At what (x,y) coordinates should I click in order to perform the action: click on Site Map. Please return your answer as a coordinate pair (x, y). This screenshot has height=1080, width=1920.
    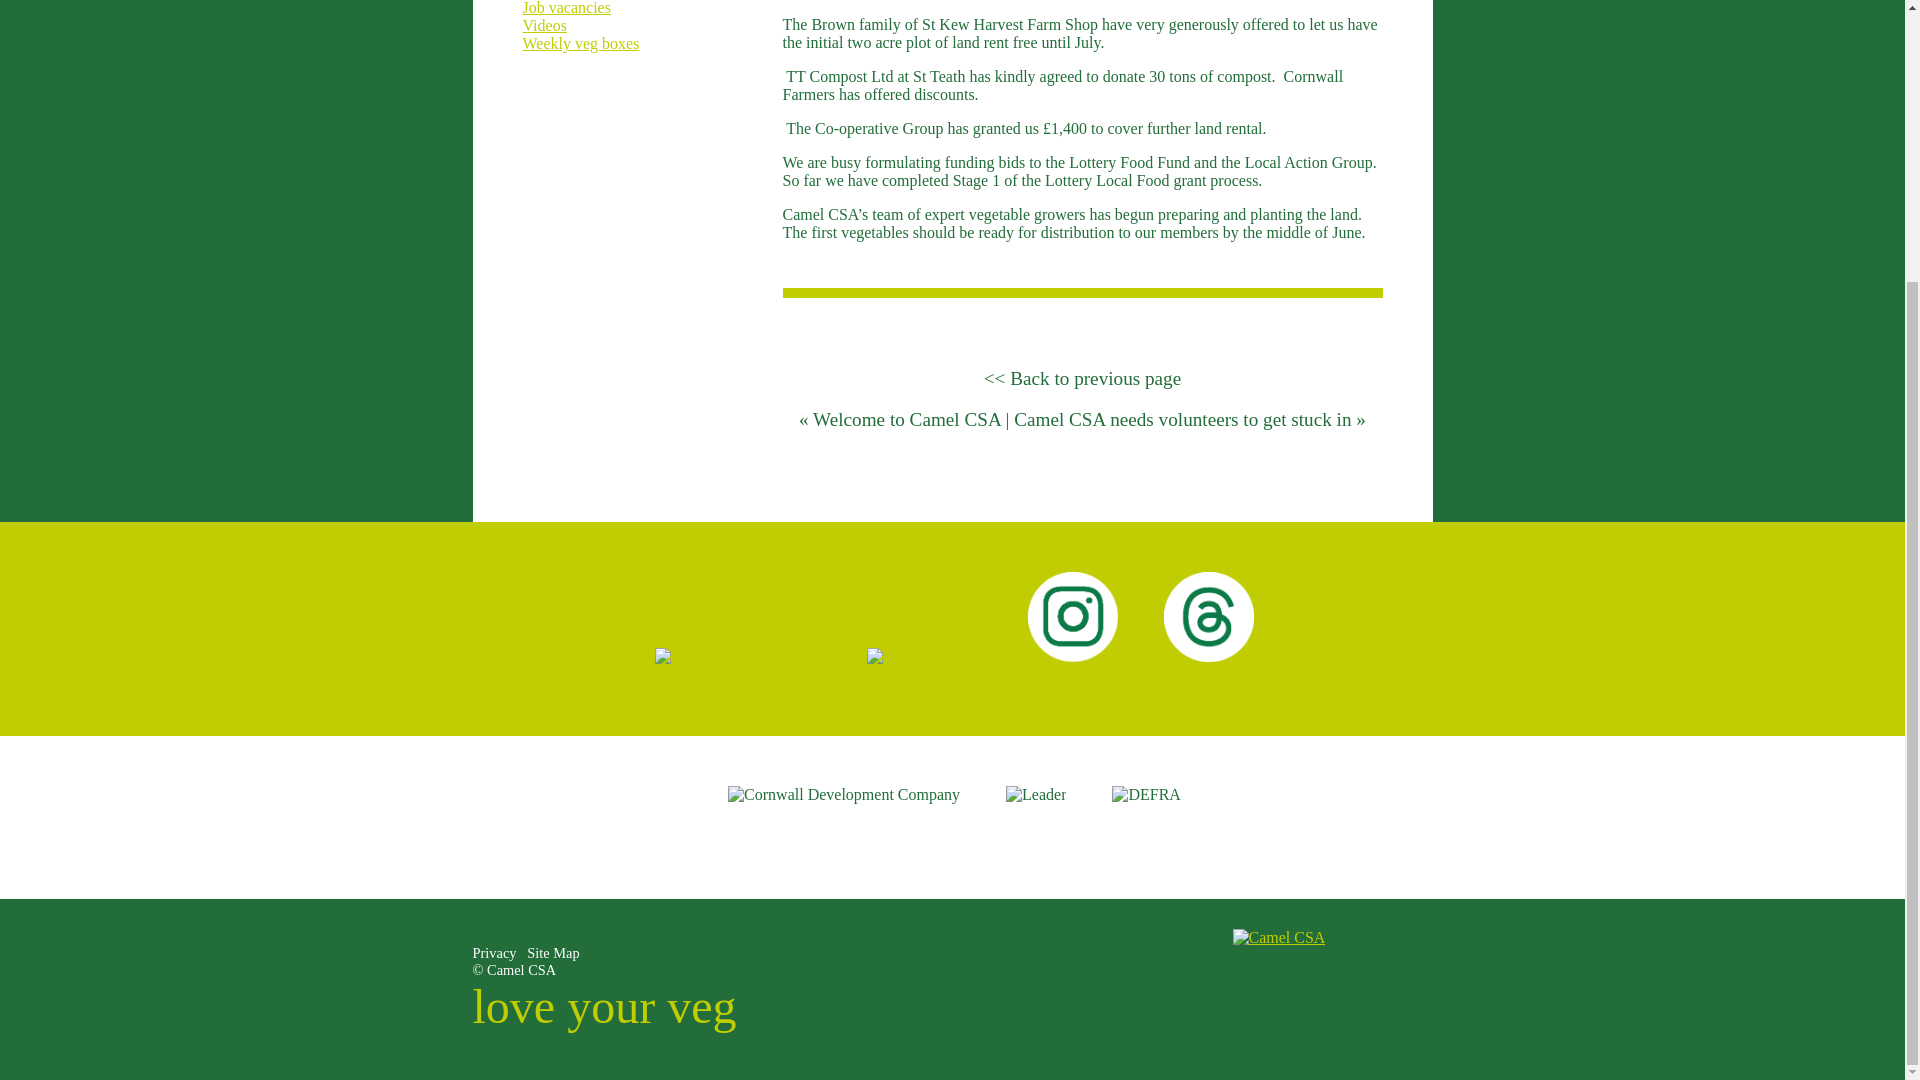
    Looking at the image, I should click on (552, 953).